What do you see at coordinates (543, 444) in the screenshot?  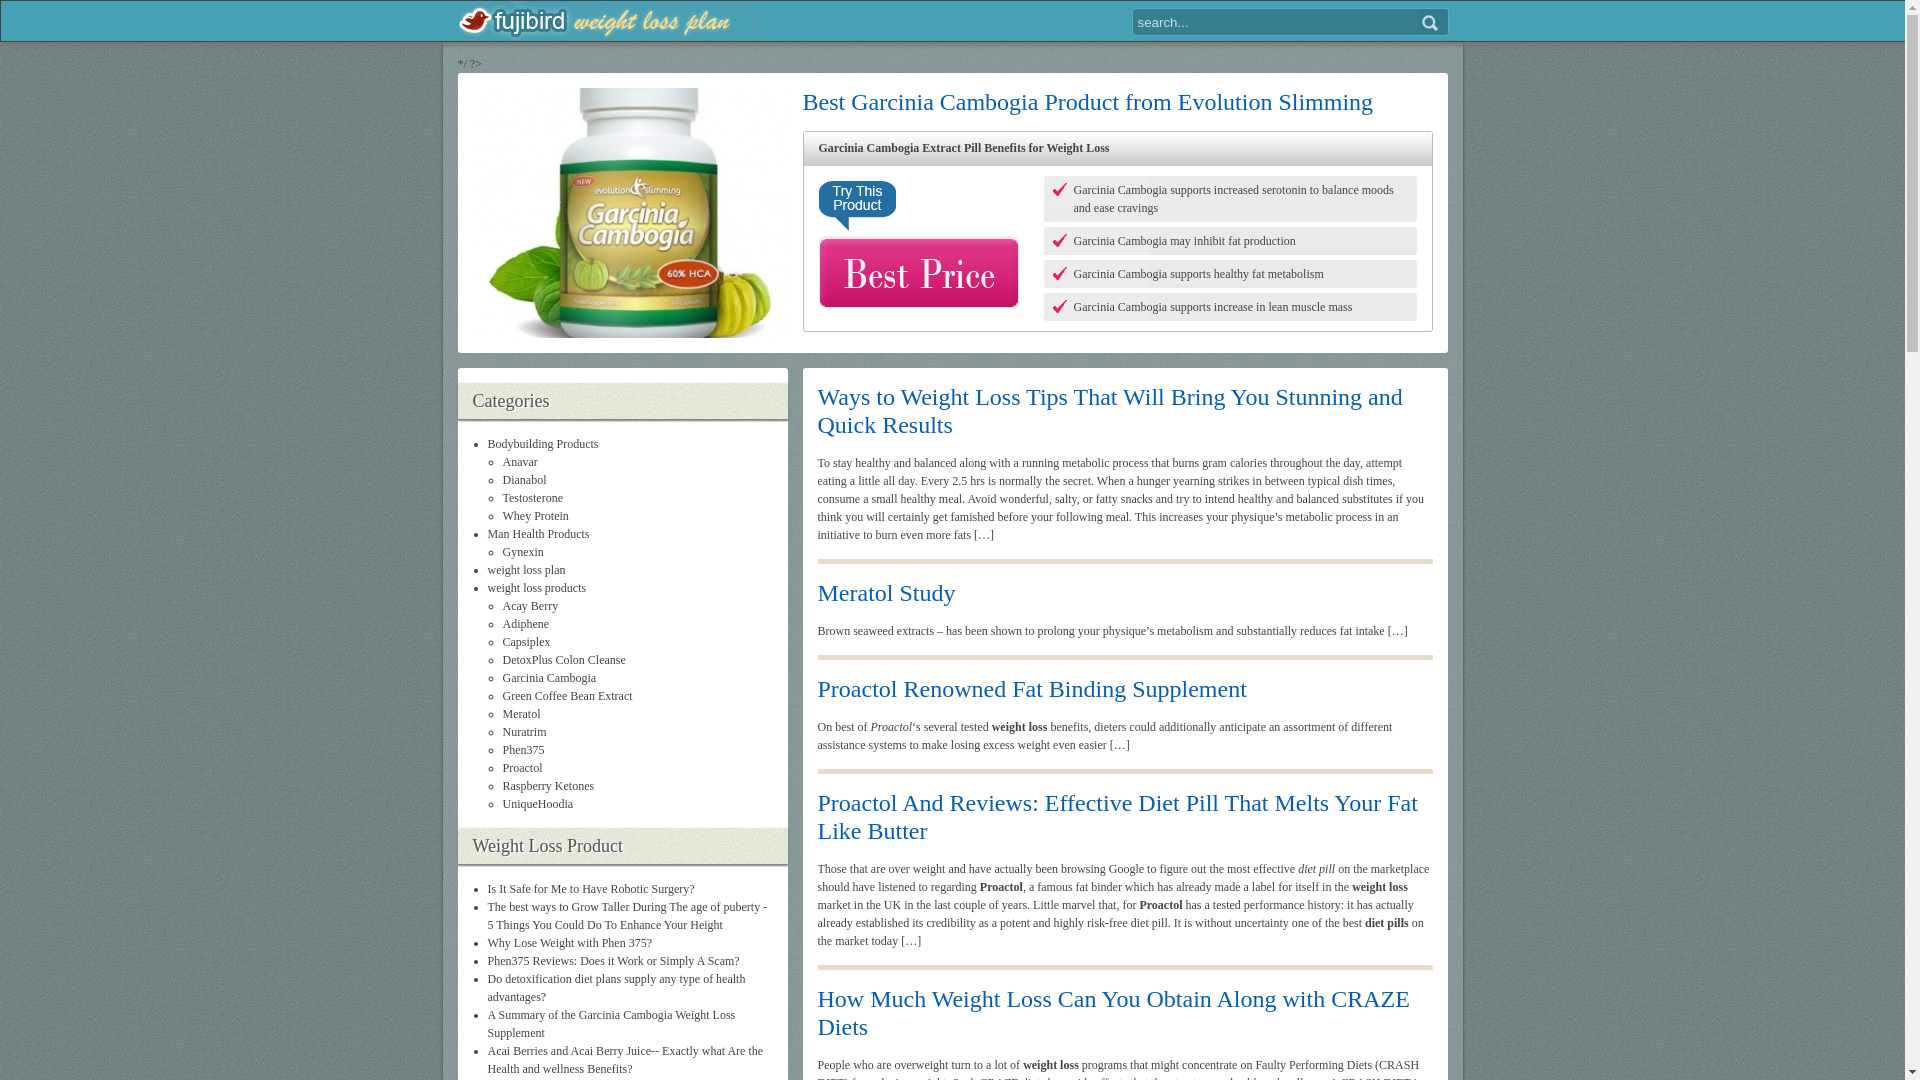 I see `Bodybuilding Products` at bounding box center [543, 444].